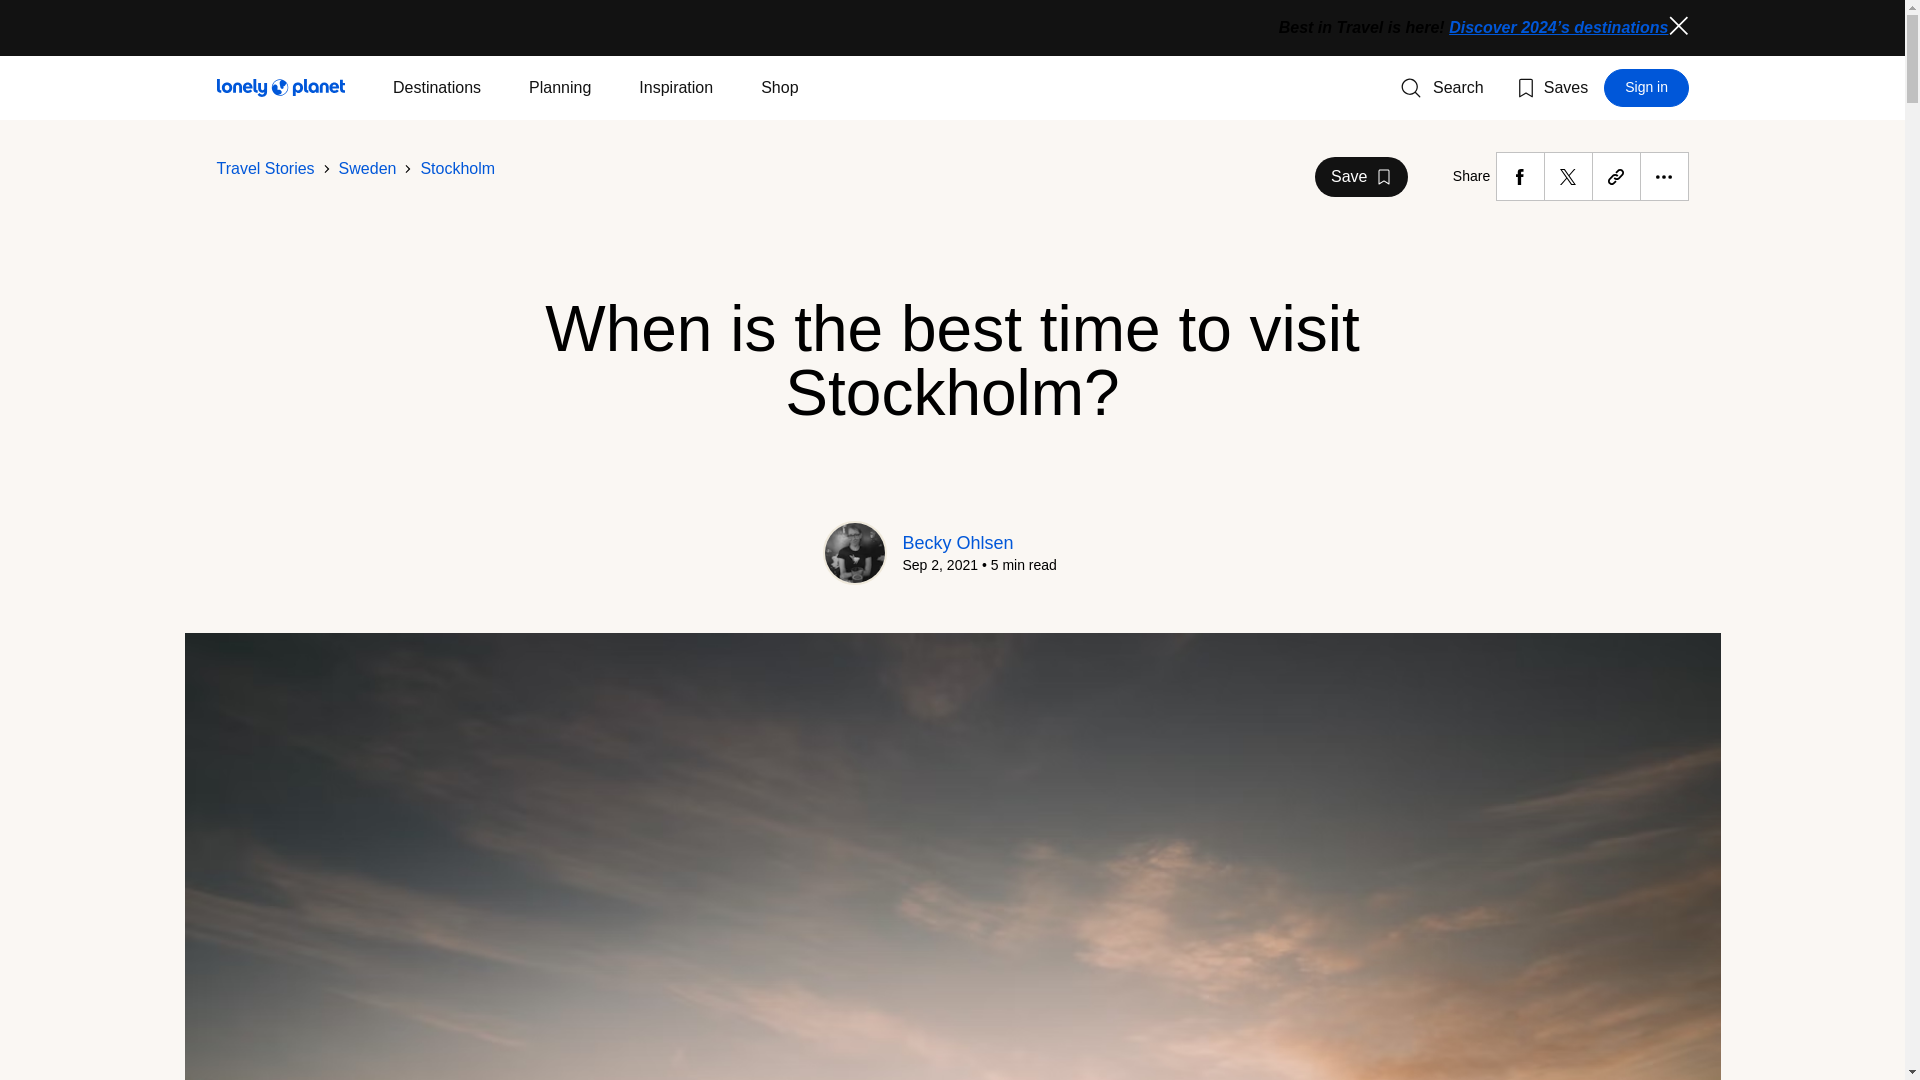 This screenshot has width=1920, height=1080. Describe the element at coordinates (279, 88) in the screenshot. I see `Saves` at that location.